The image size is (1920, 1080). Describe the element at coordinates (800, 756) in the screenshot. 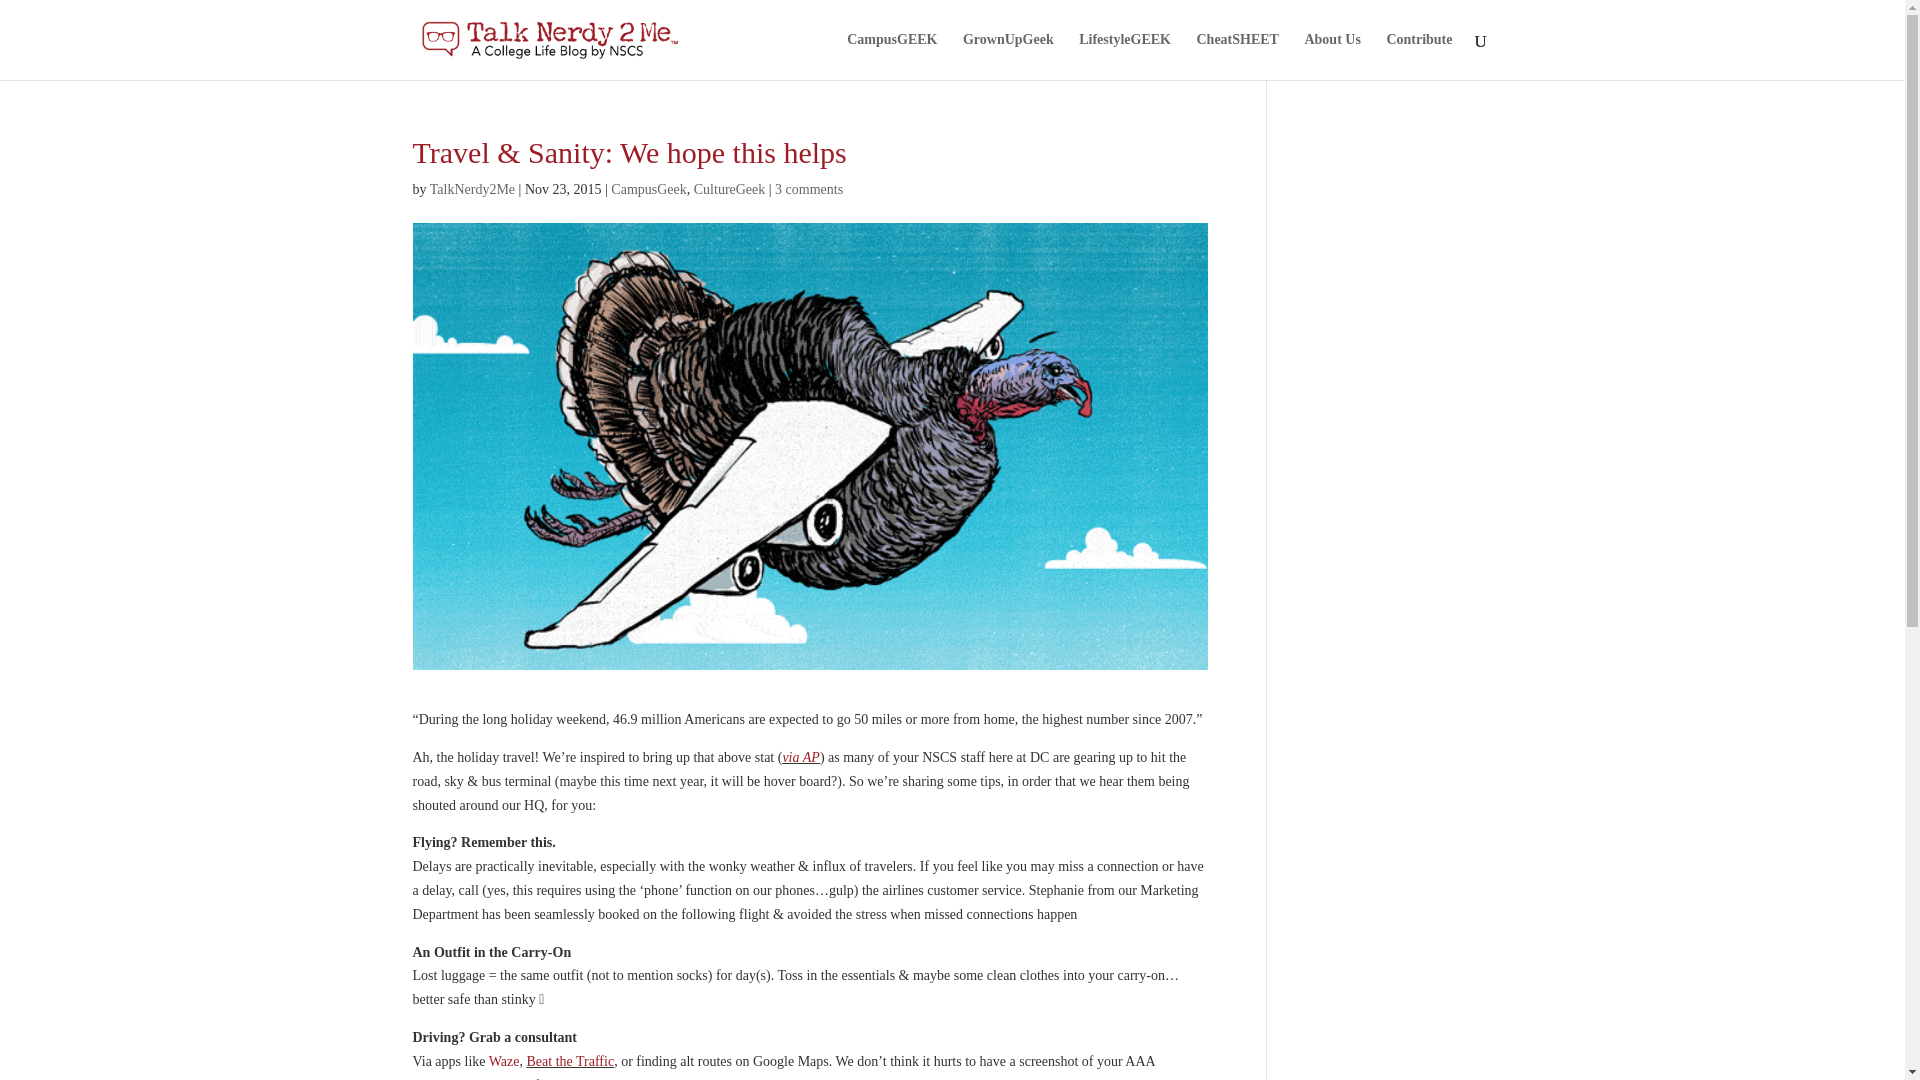

I see `via AP` at that location.